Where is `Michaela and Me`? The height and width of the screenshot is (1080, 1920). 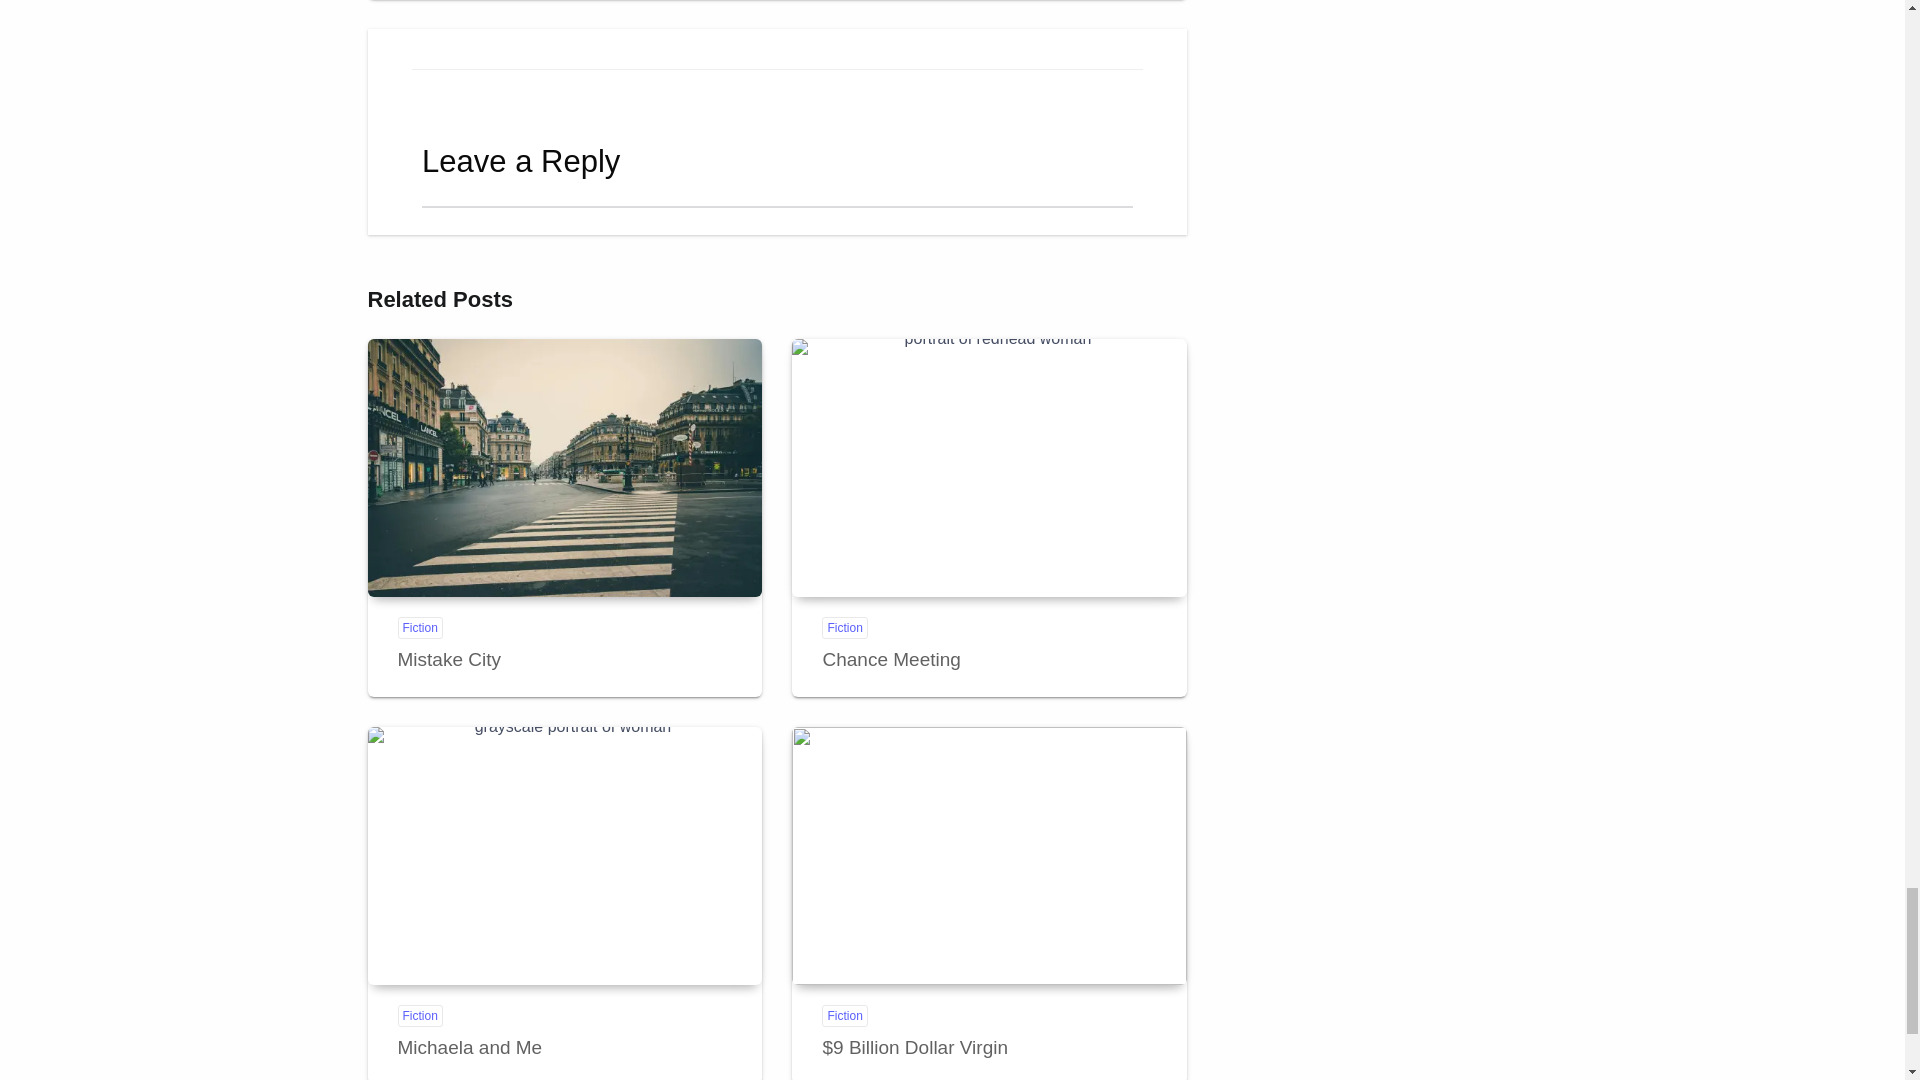
Michaela and Me is located at coordinates (565, 855).